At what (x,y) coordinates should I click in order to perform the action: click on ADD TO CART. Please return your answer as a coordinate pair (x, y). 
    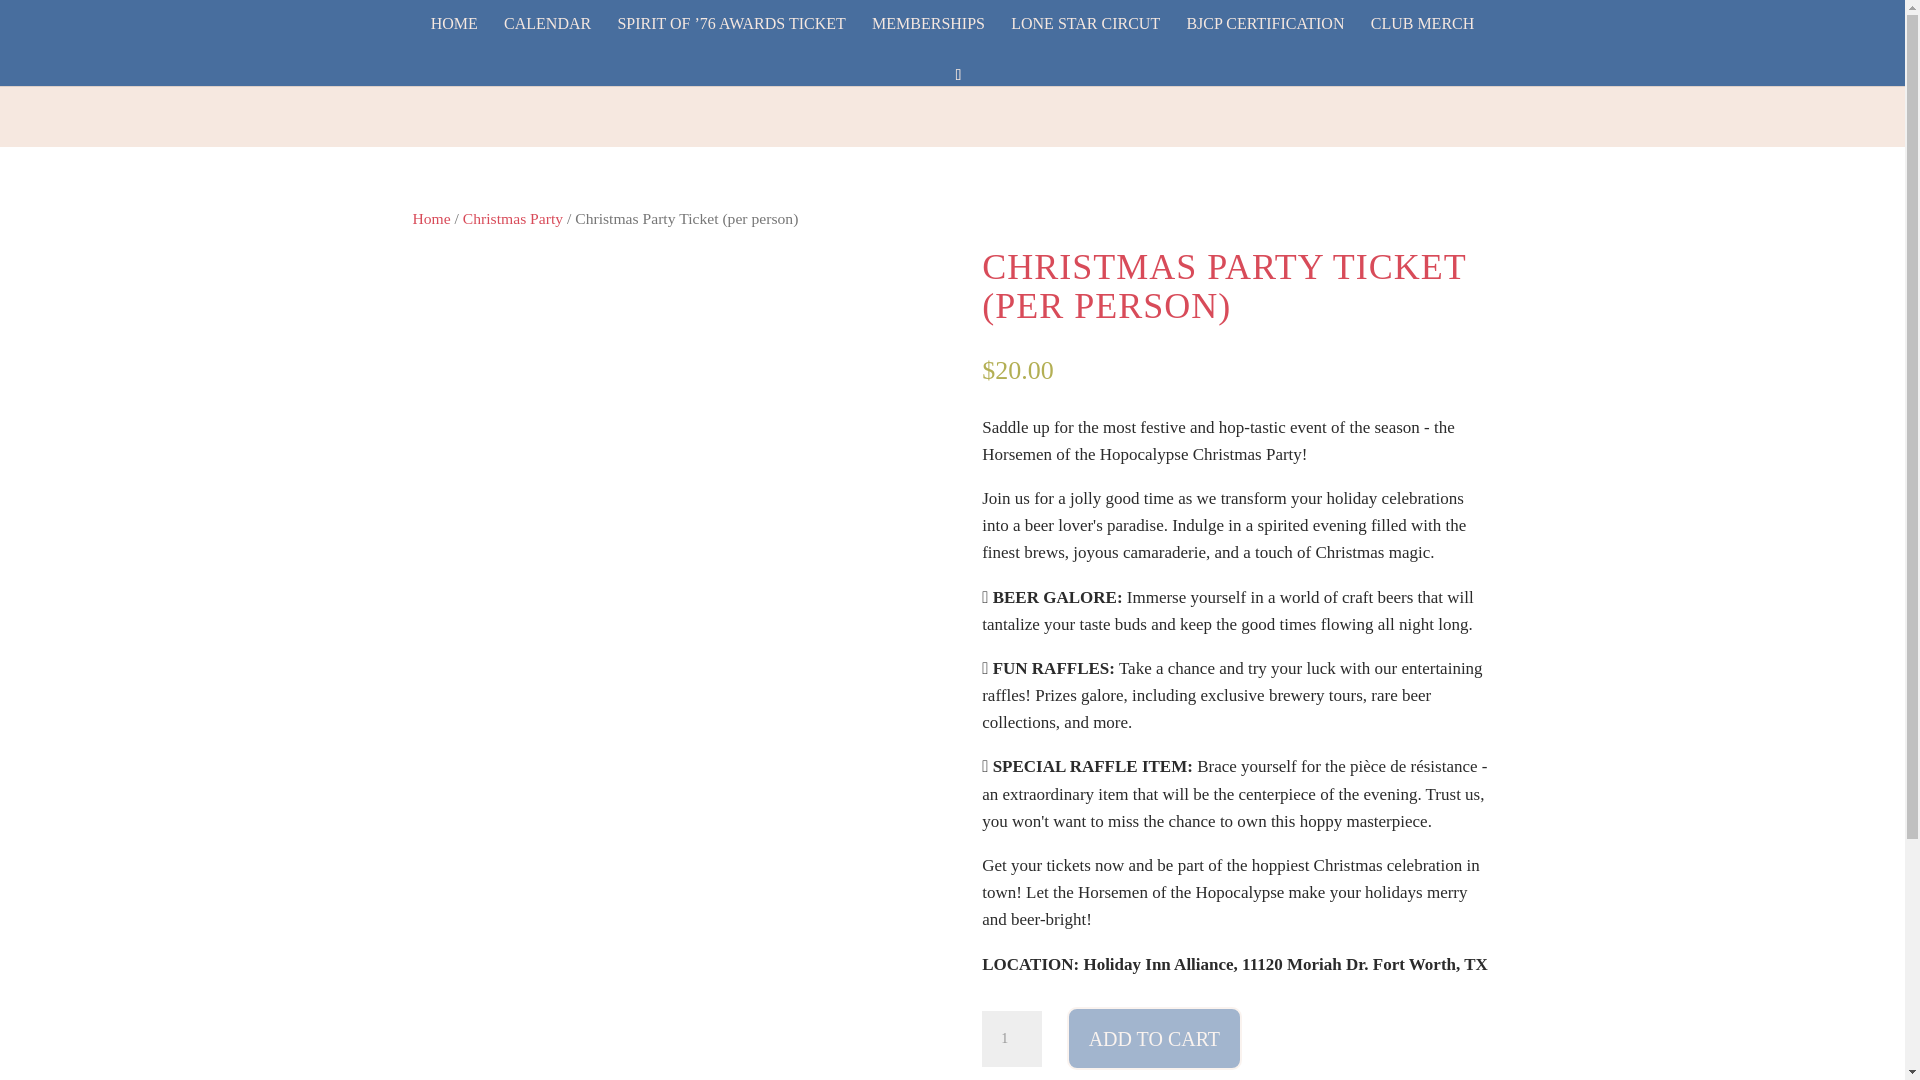
    Looking at the image, I should click on (1154, 1038).